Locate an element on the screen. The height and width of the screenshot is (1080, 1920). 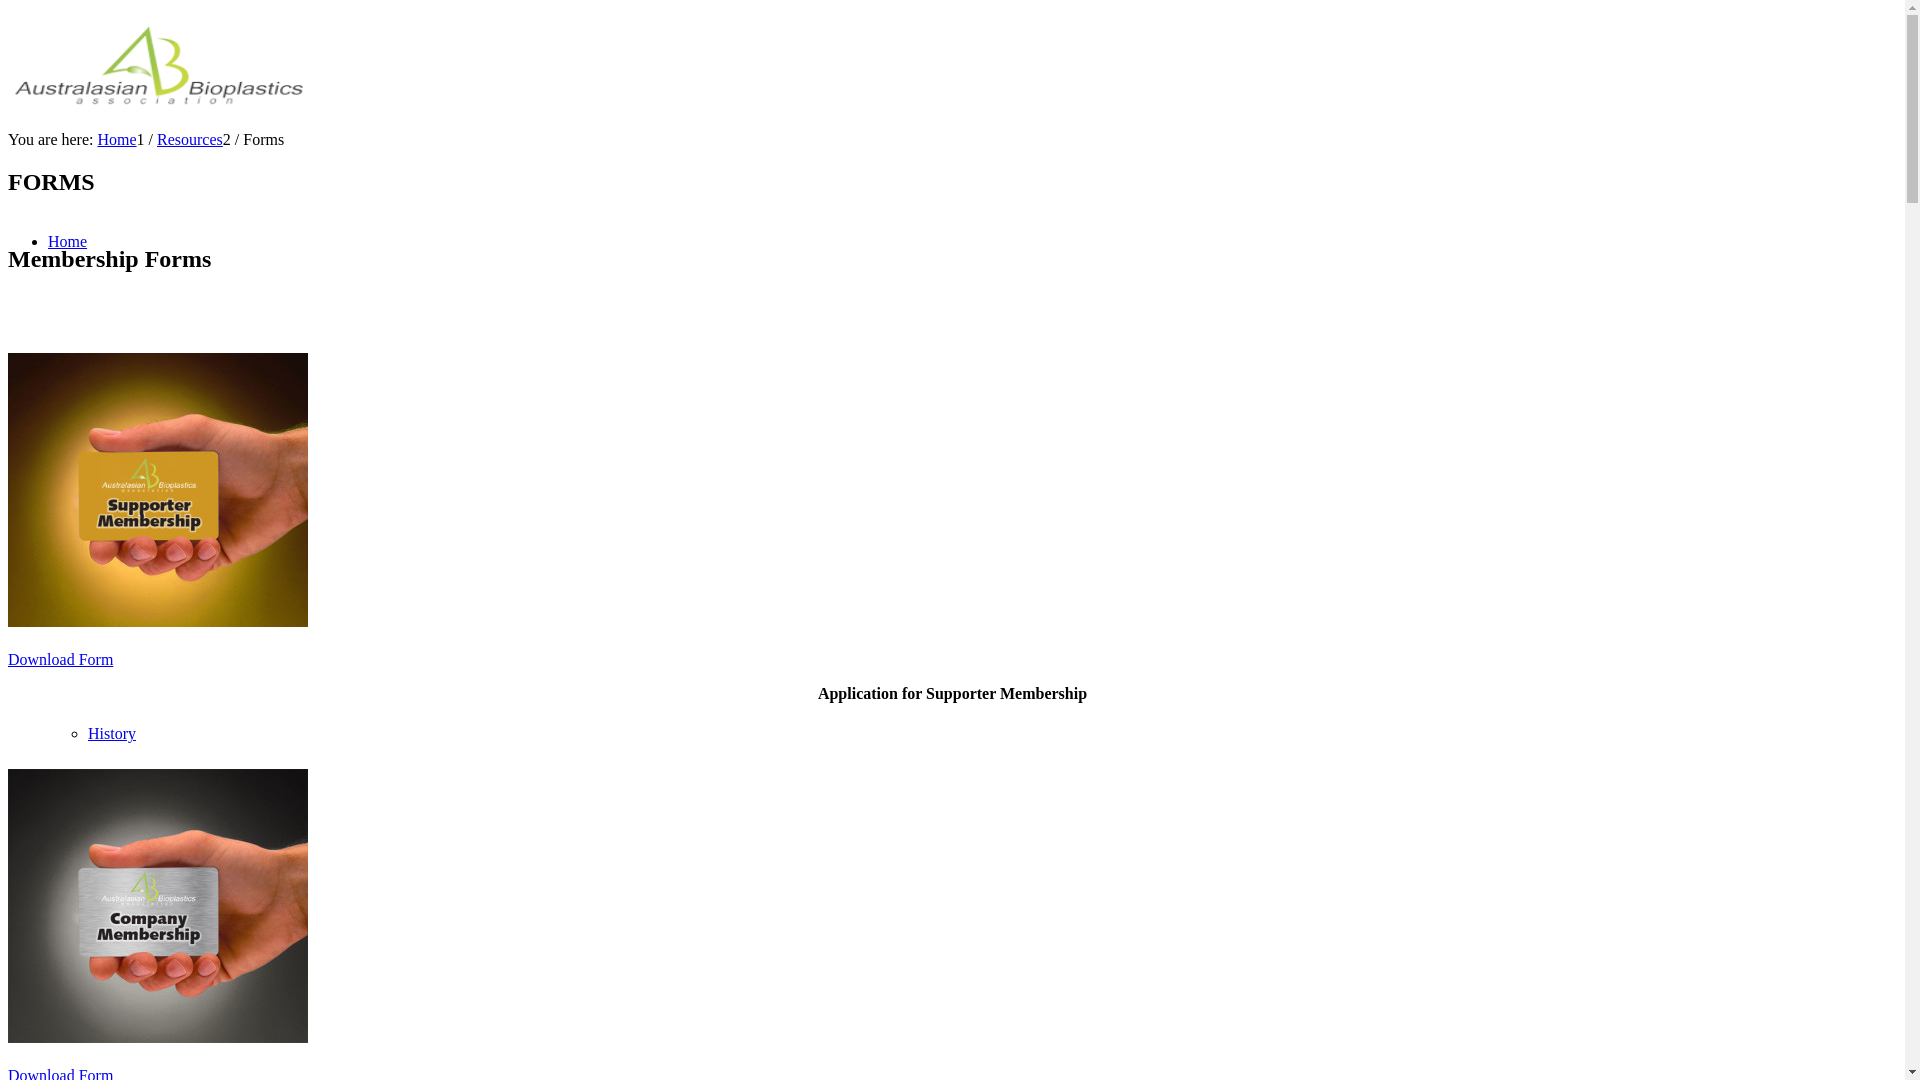
Download Form is located at coordinates (60, 660).